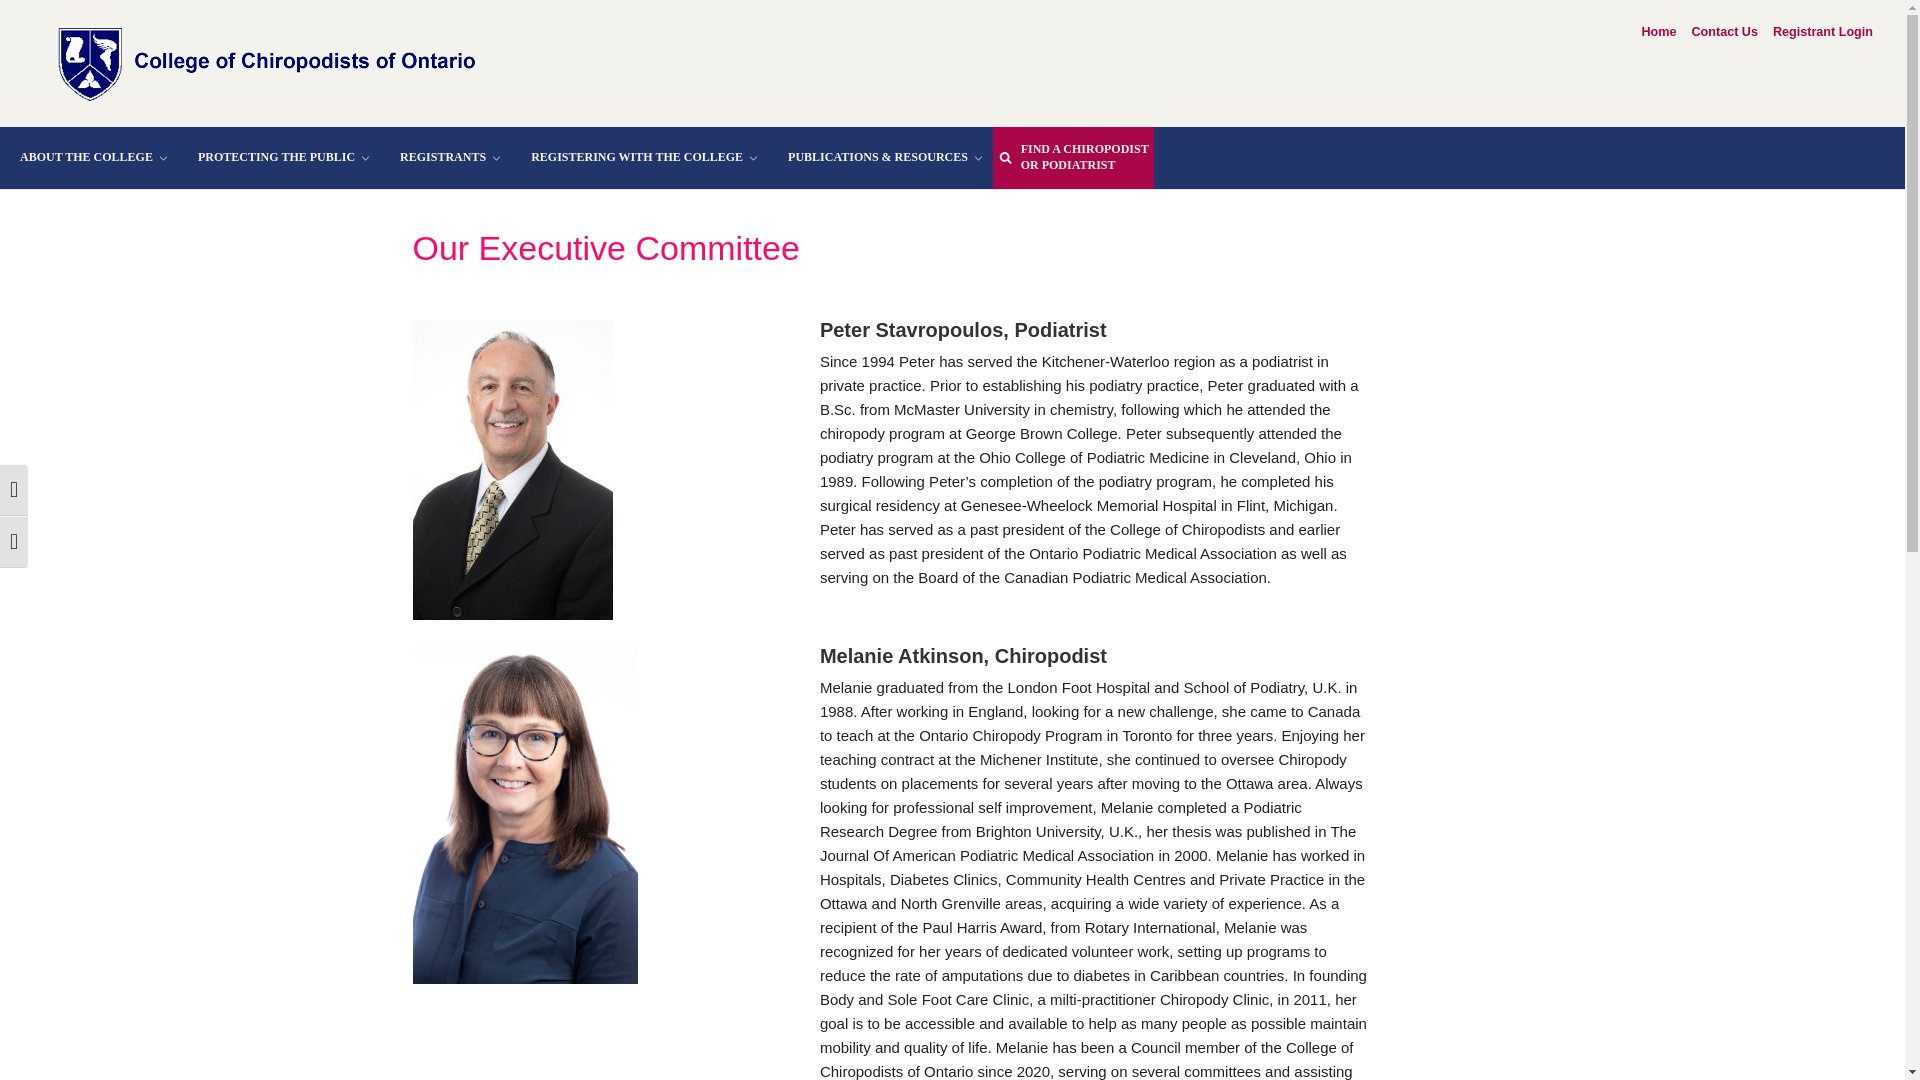 The width and height of the screenshot is (1920, 1080). I want to click on Registrant Login, so click(1822, 31).